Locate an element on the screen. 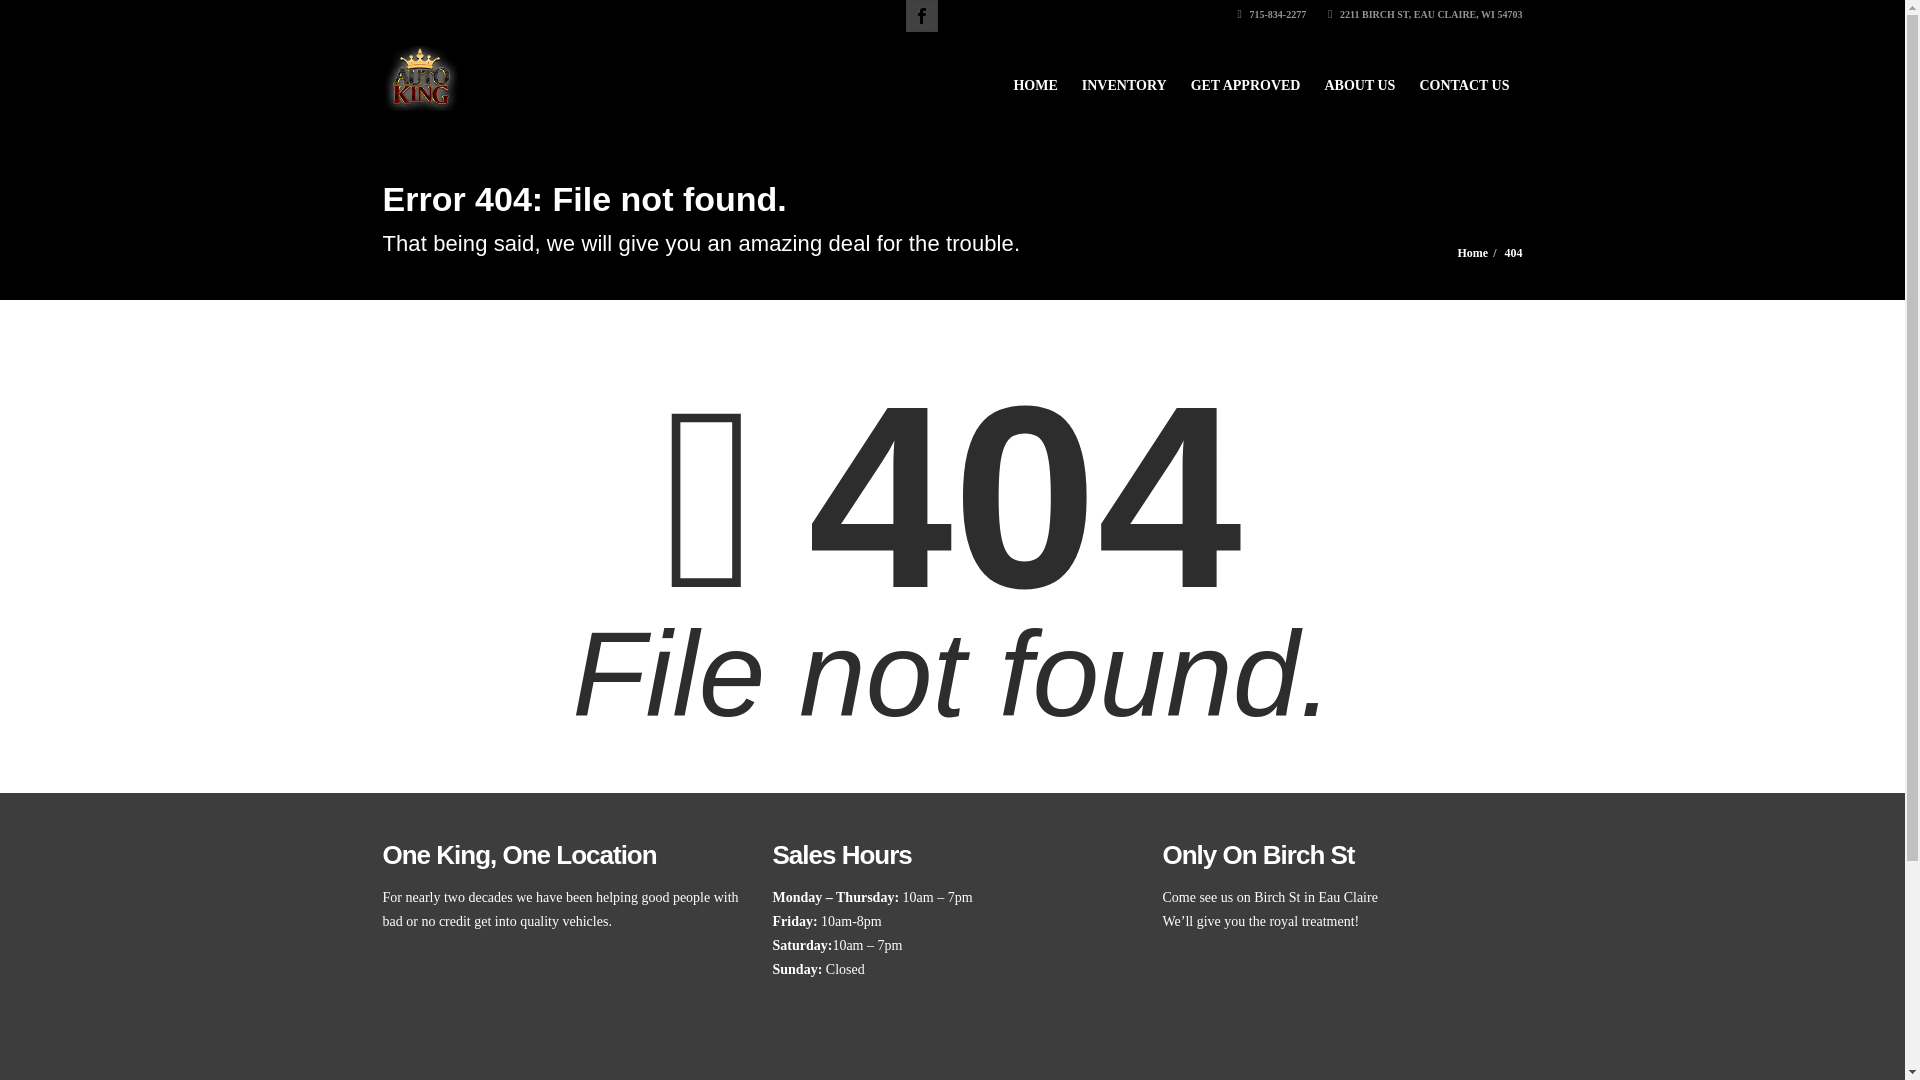 This screenshot has width=1920, height=1080. CONTACT US is located at coordinates (1464, 76).